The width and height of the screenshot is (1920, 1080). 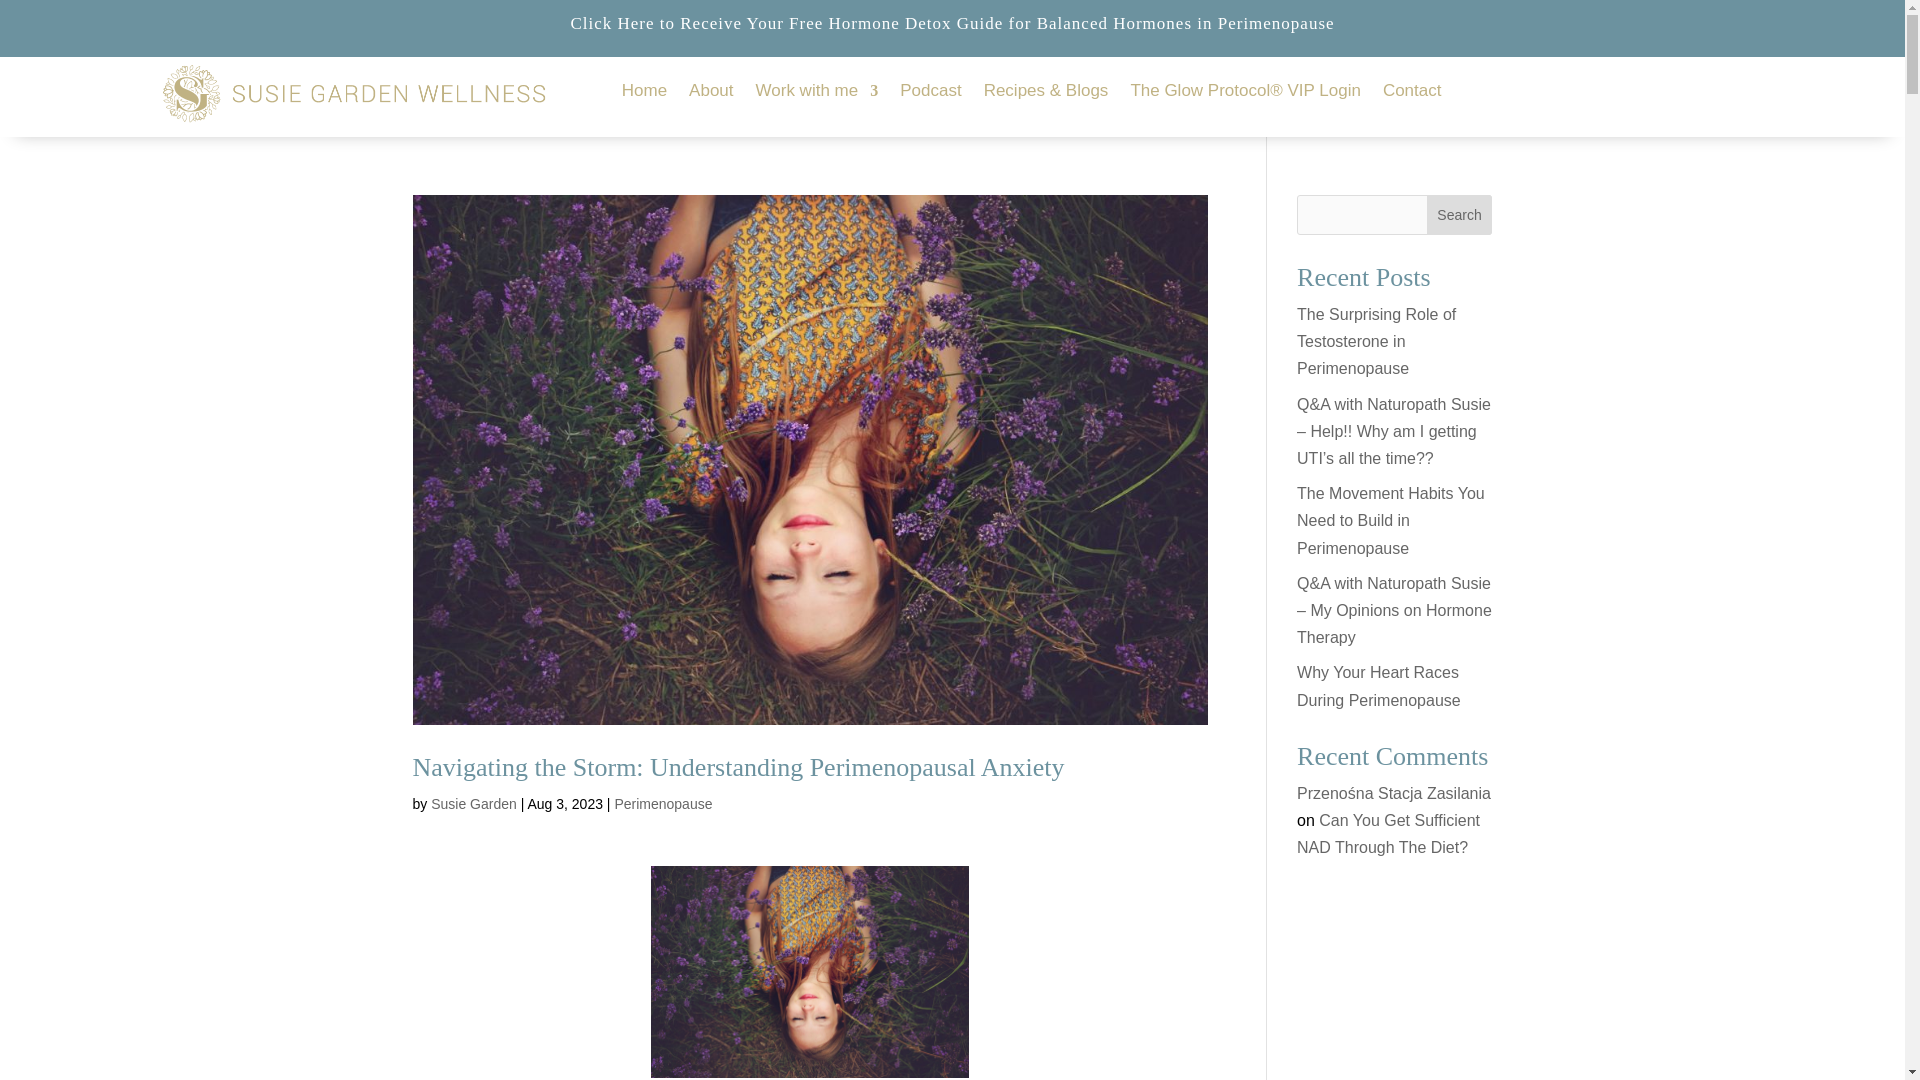 What do you see at coordinates (810, 972) in the screenshot?
I see `perimenopause anxiety` at bounding box center [810, 972].